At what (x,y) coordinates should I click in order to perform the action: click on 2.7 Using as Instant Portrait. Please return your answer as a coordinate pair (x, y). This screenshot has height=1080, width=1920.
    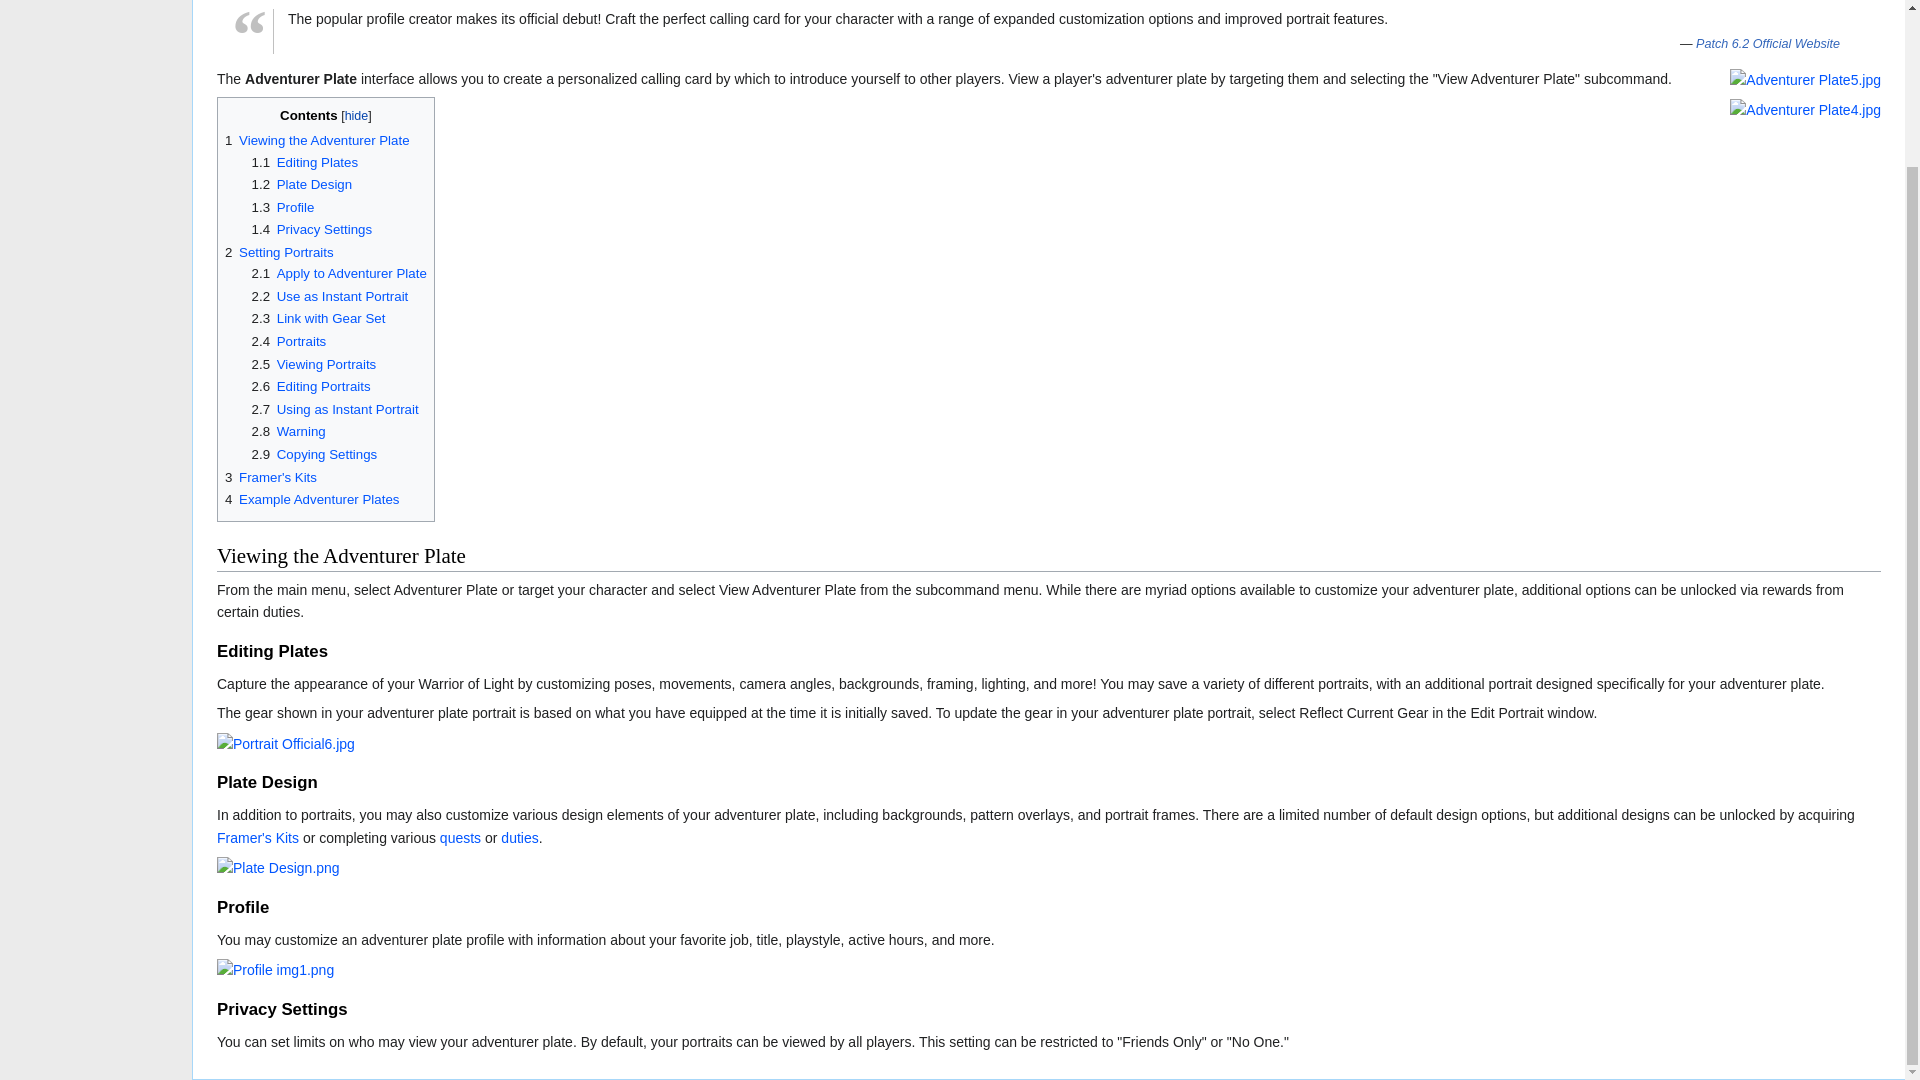
    Looking at the image, I should click on (334, 408).